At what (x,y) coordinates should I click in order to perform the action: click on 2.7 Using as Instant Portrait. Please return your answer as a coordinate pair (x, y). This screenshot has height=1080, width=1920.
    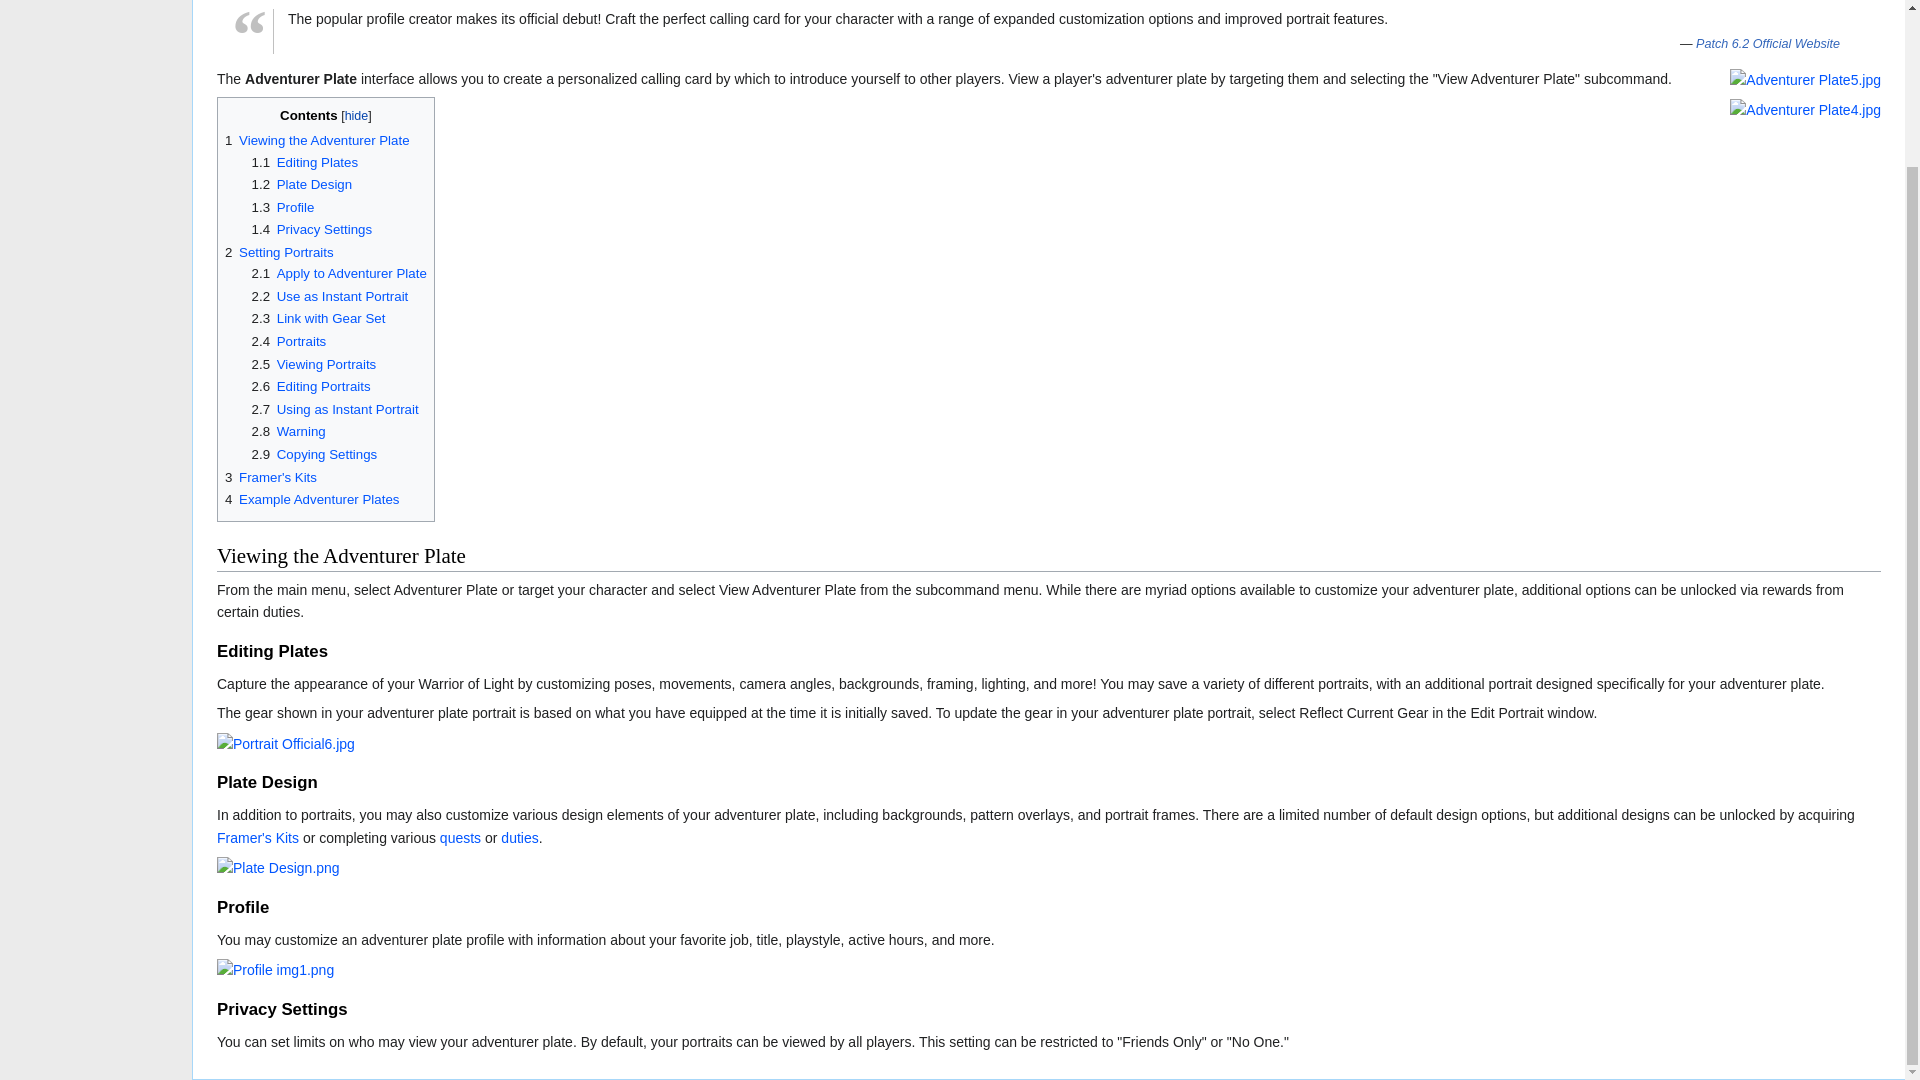
    Looking at the image, I should click on (334, 408).